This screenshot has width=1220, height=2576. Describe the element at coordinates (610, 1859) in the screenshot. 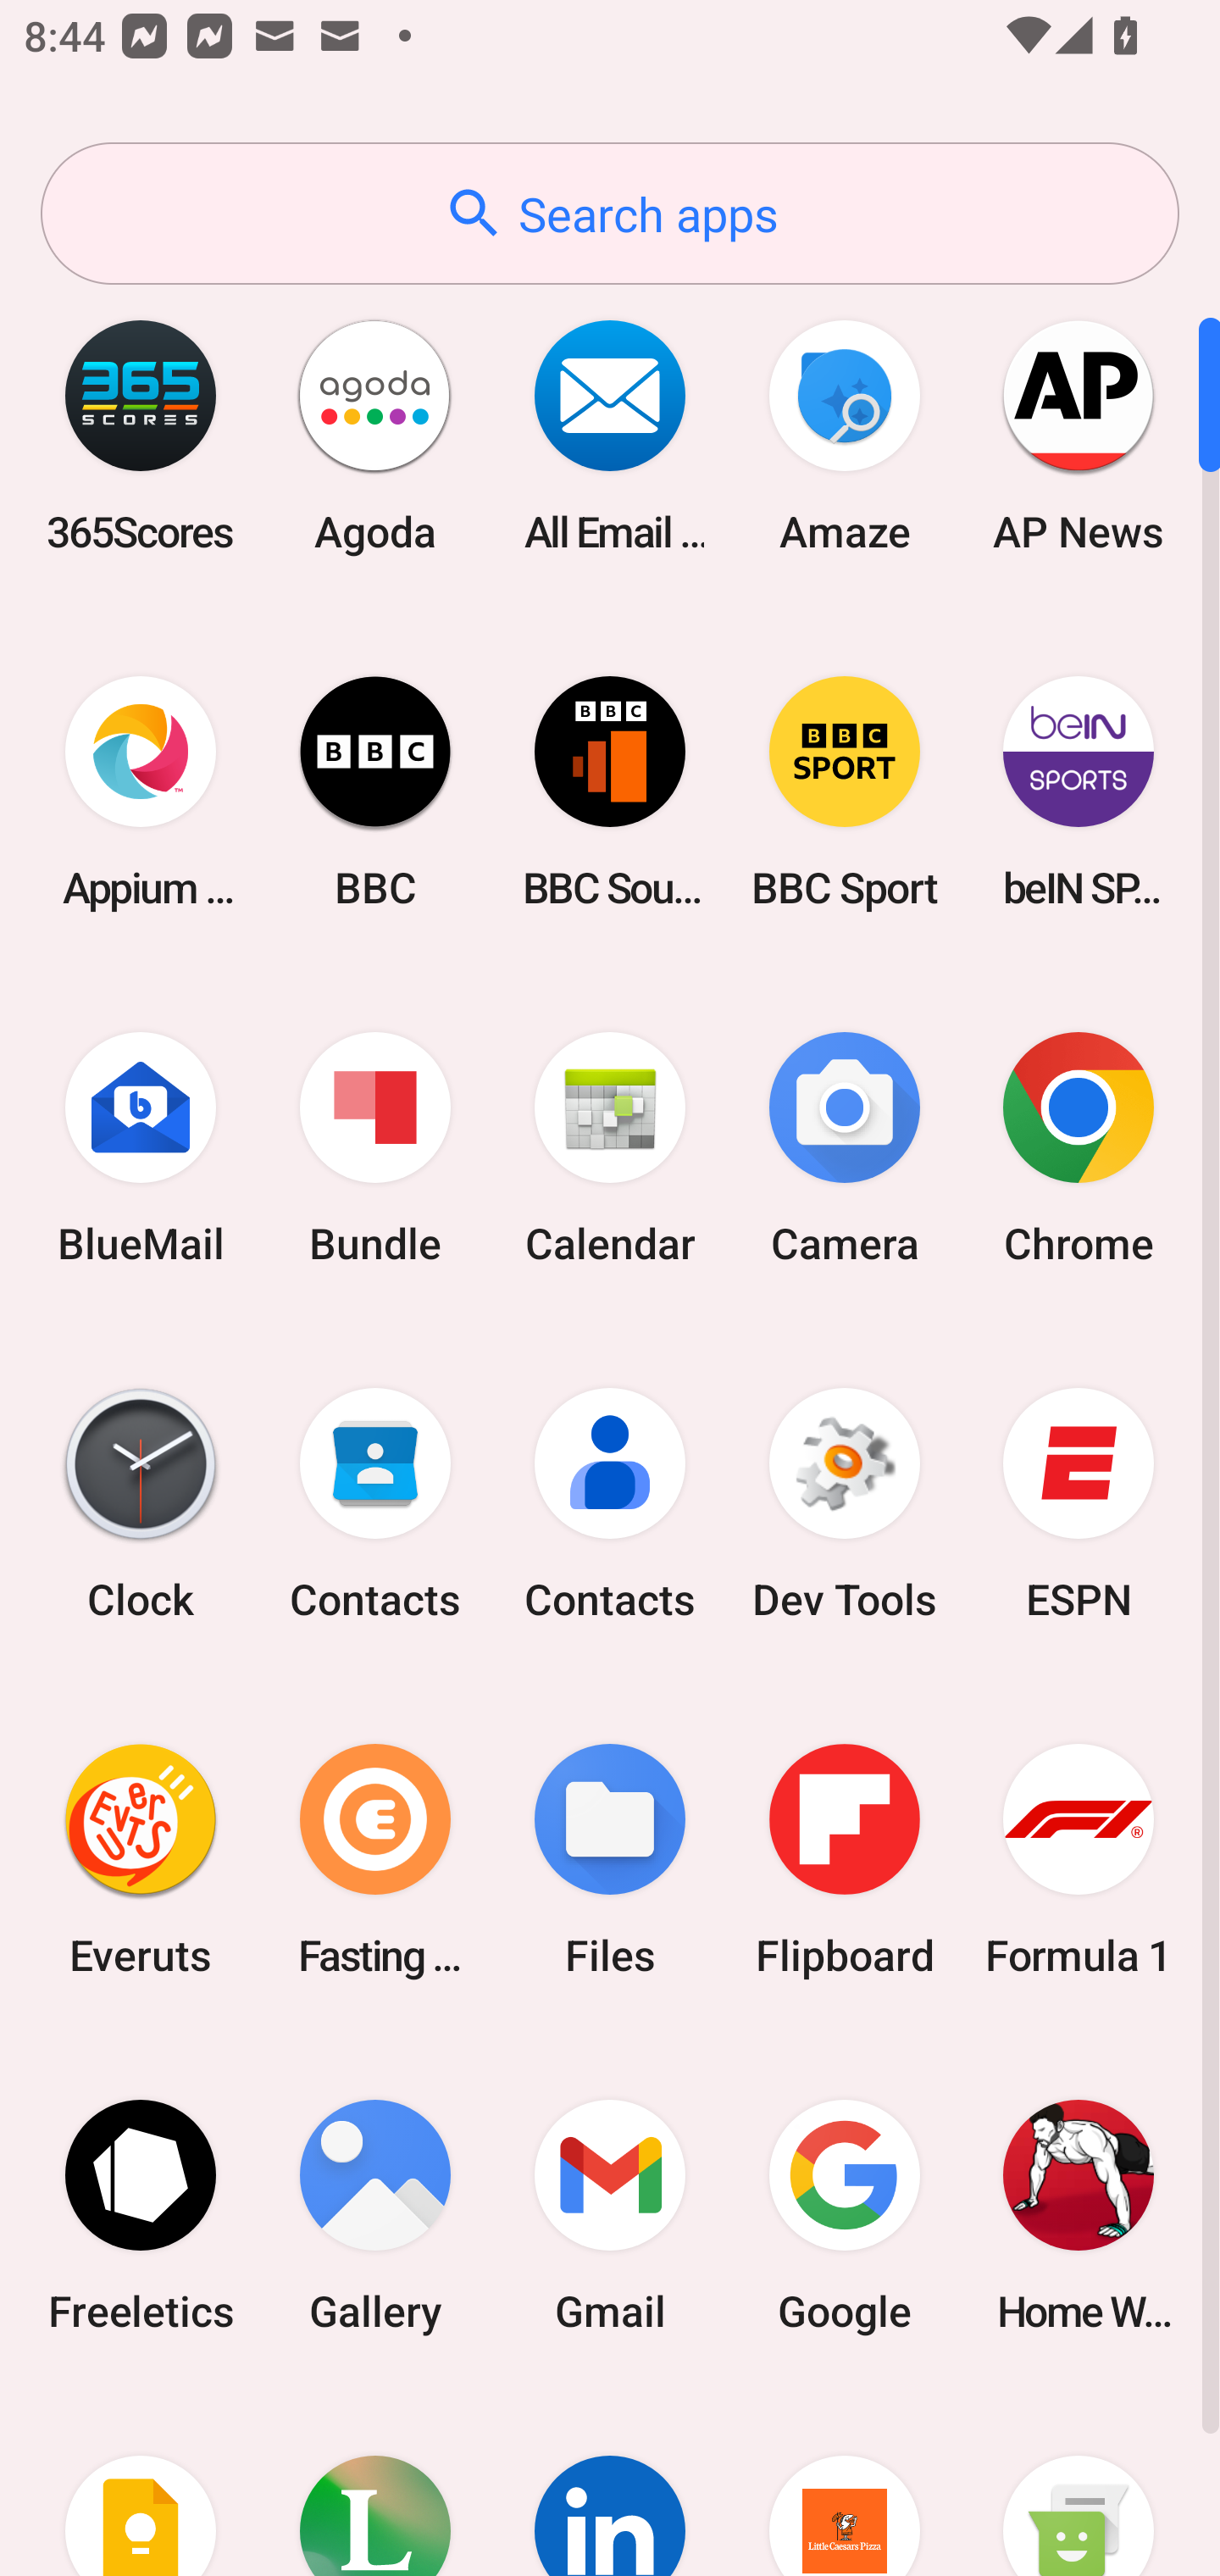

I see `Files` at that location.